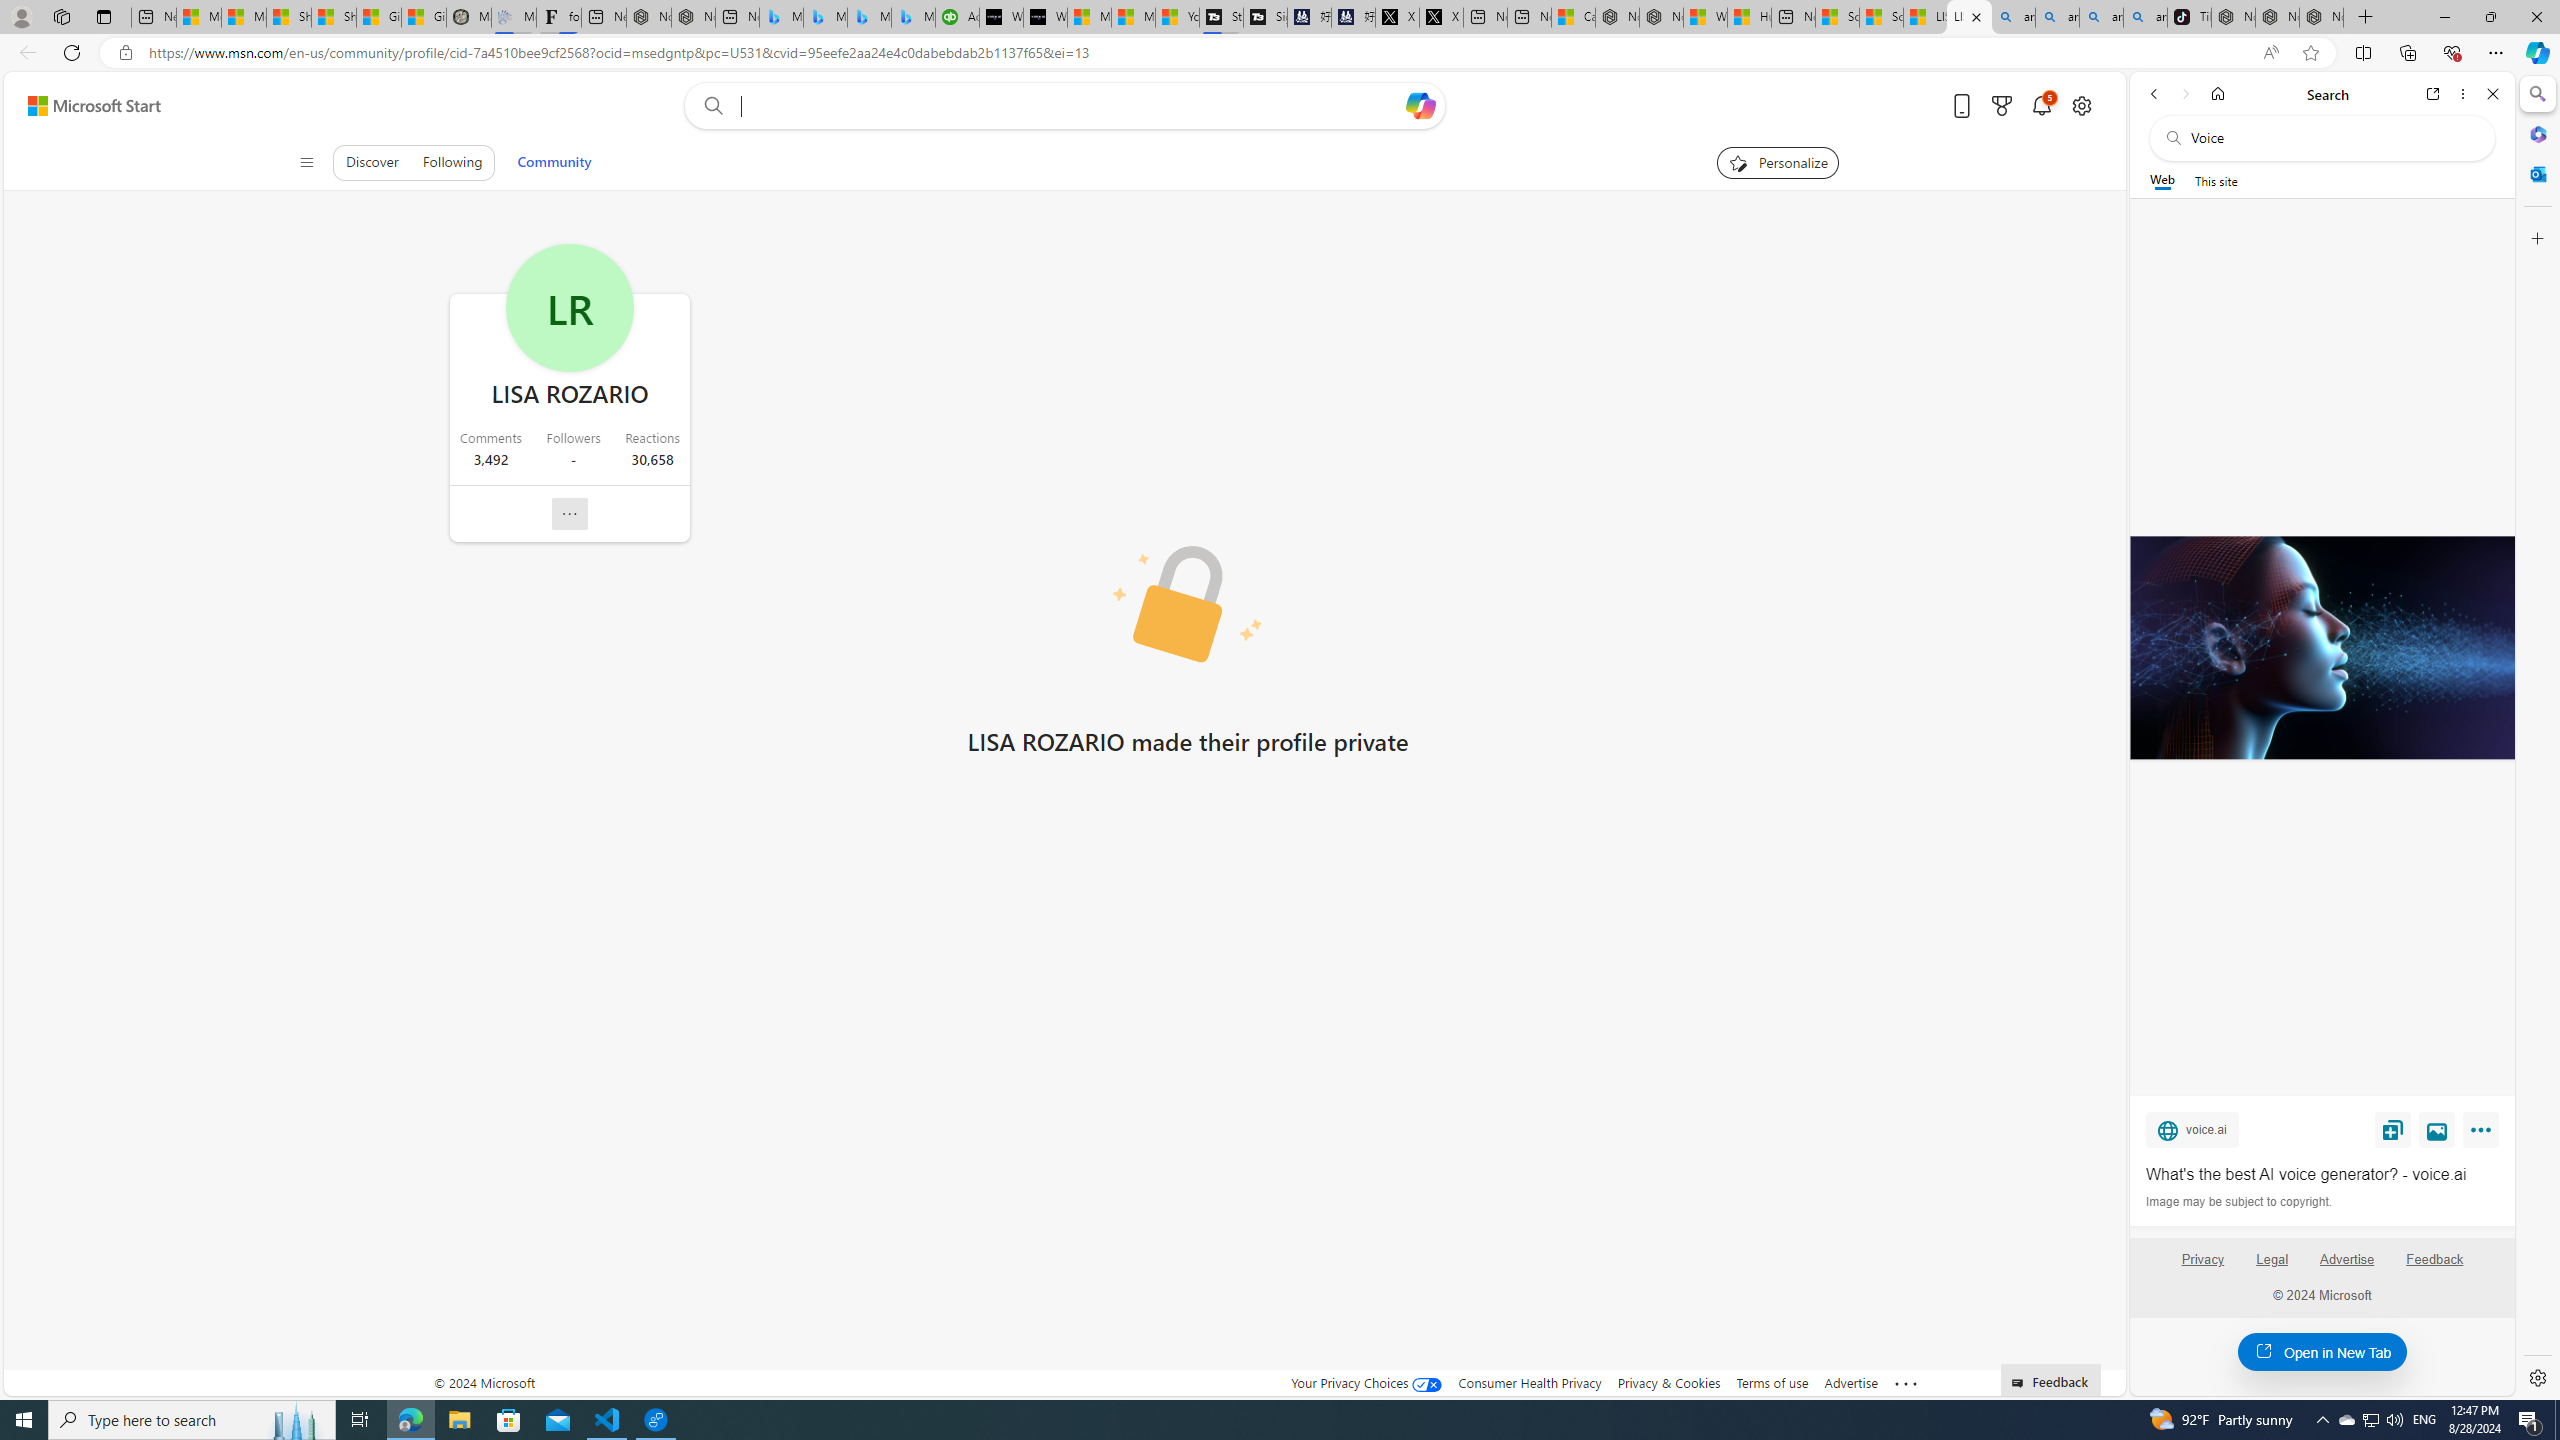  I want to click on amazon - Search Images, so click(2145, 17).